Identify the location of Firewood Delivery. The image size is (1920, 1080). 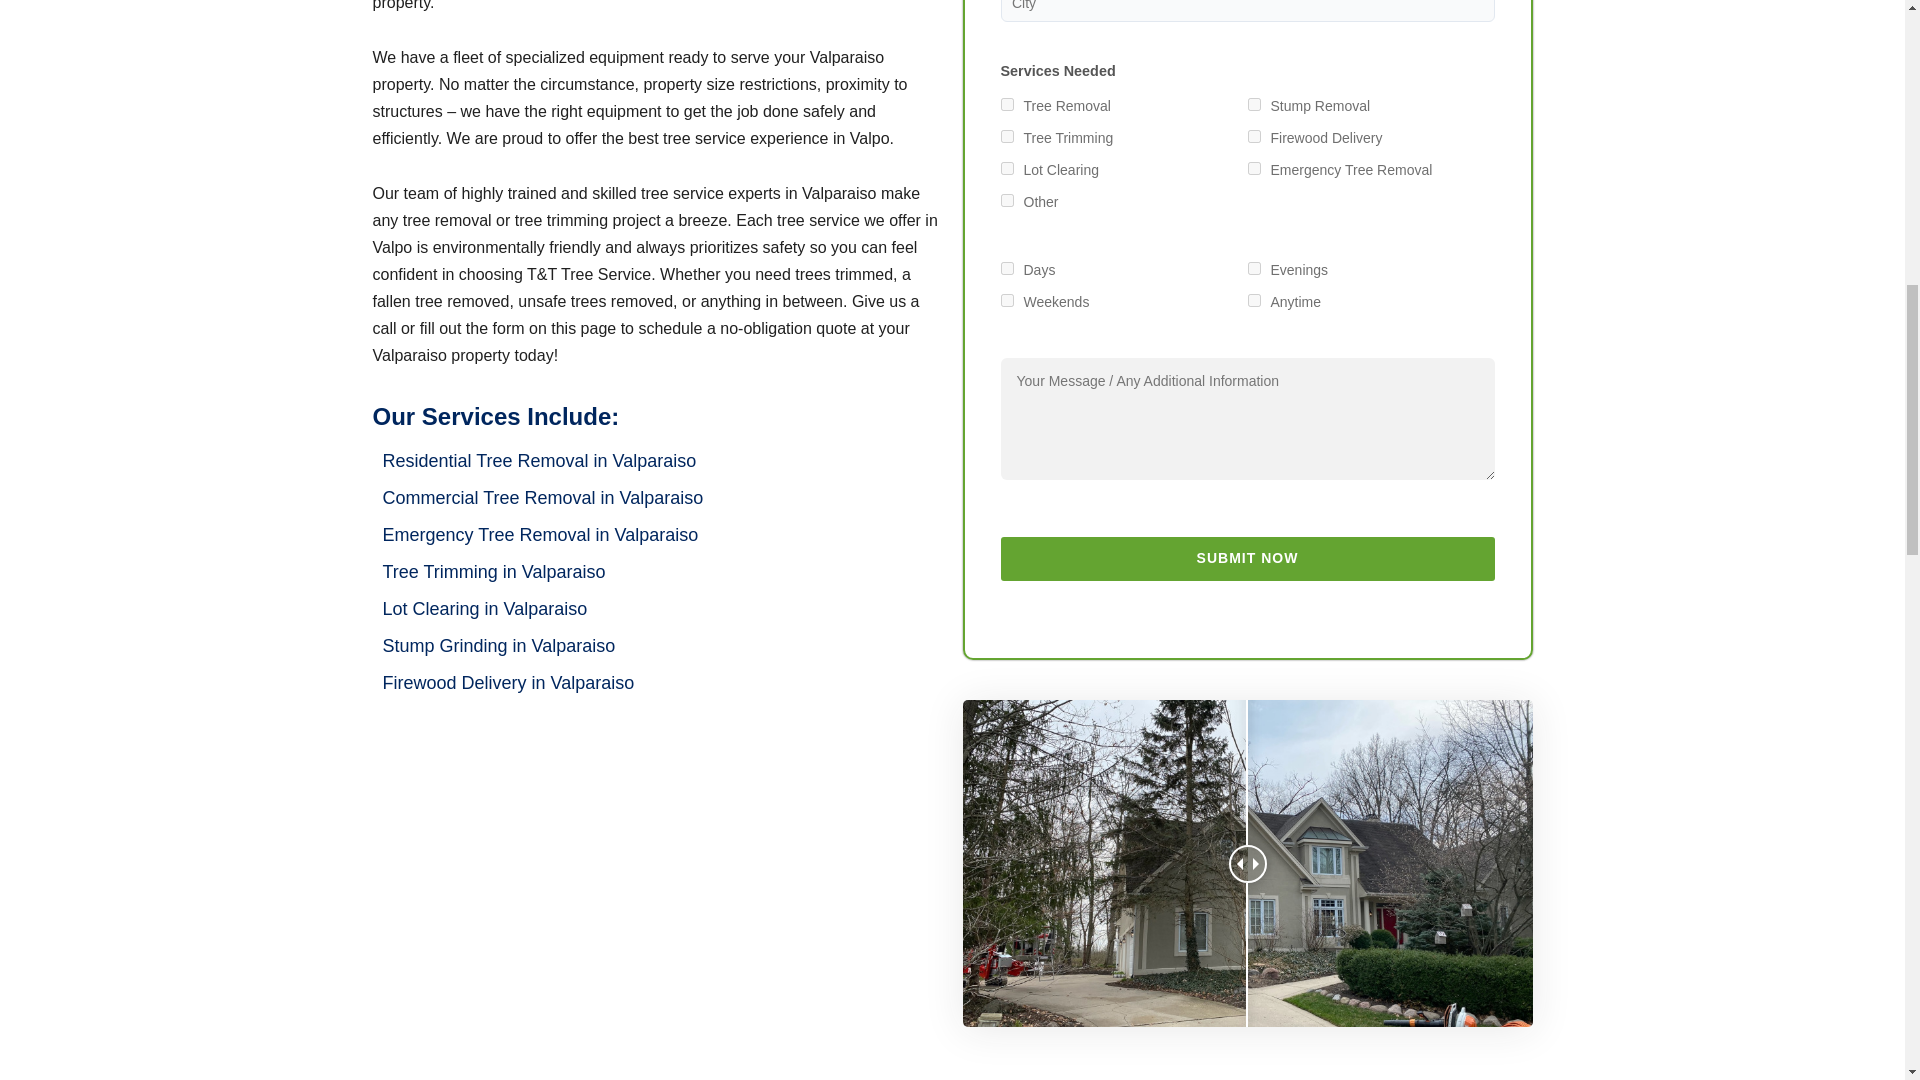
(1254, 136).